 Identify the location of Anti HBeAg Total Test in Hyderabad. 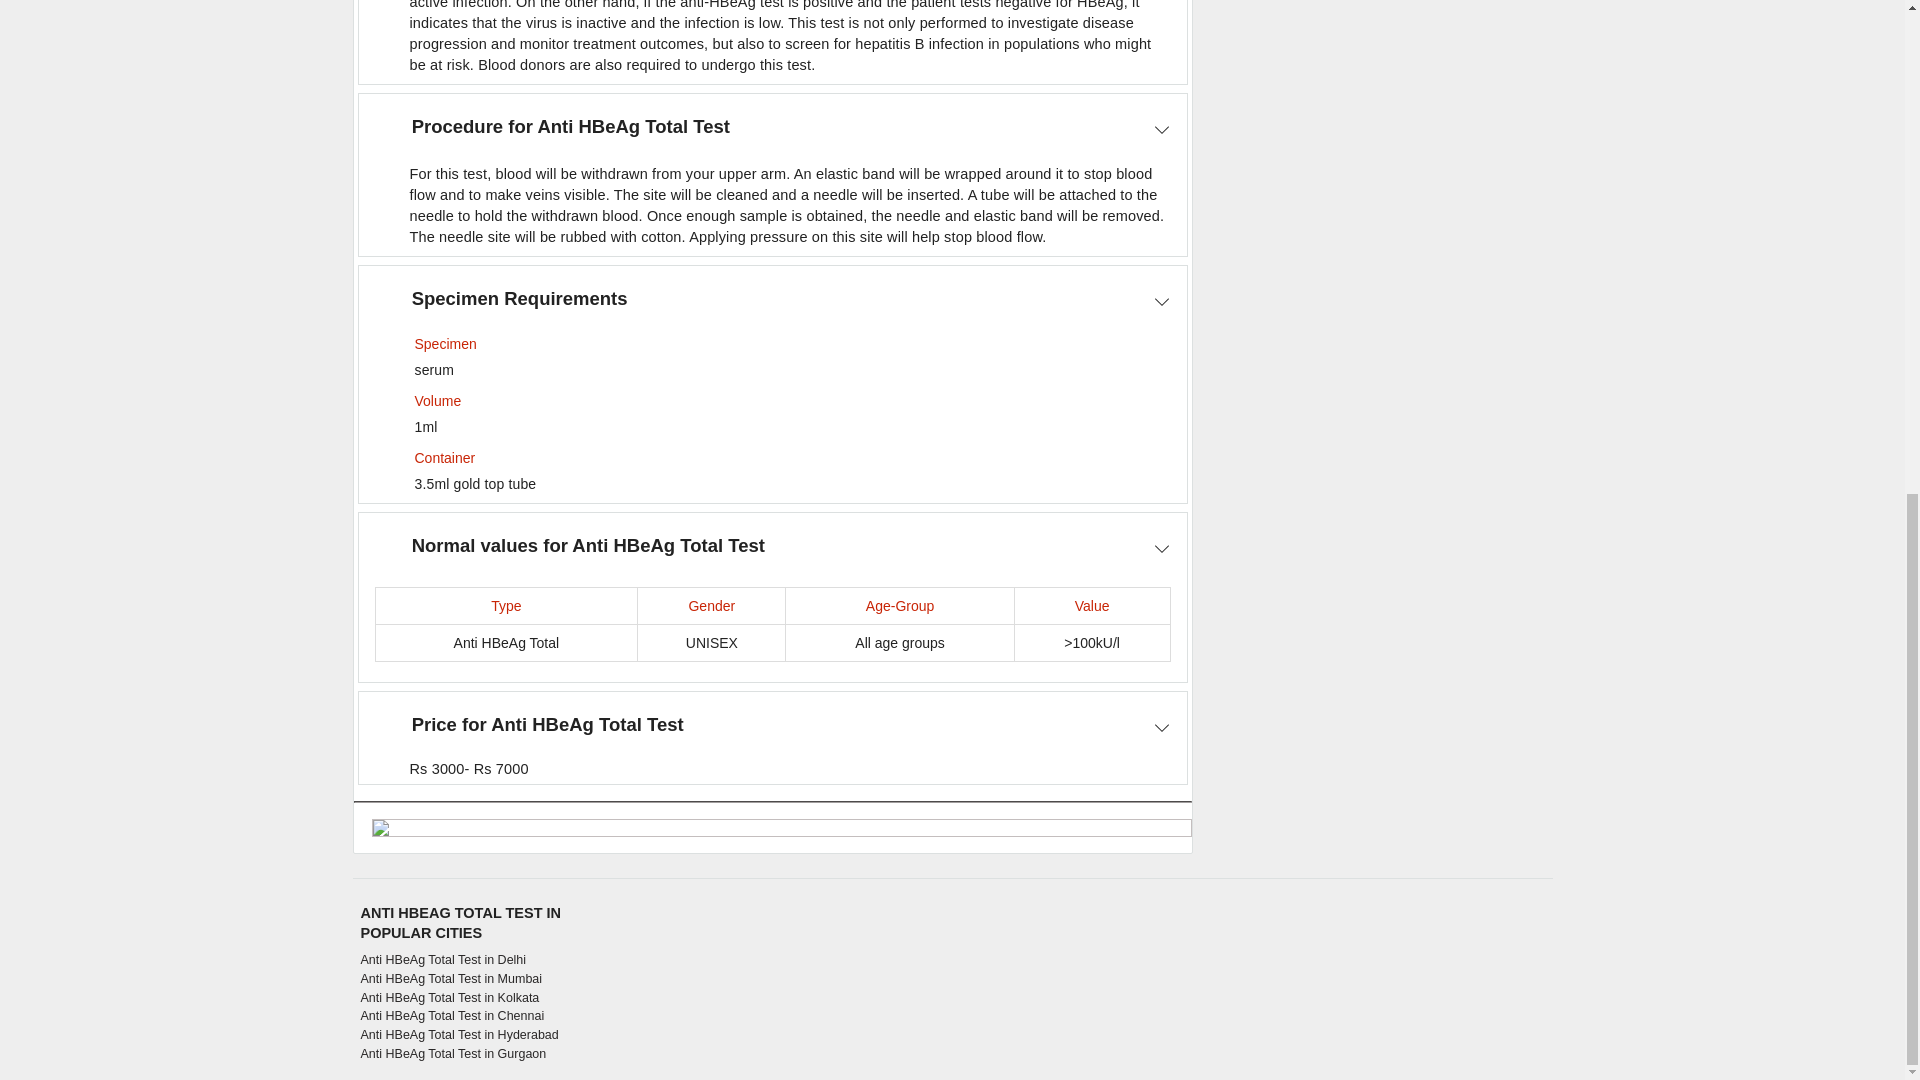
(474, 1036).